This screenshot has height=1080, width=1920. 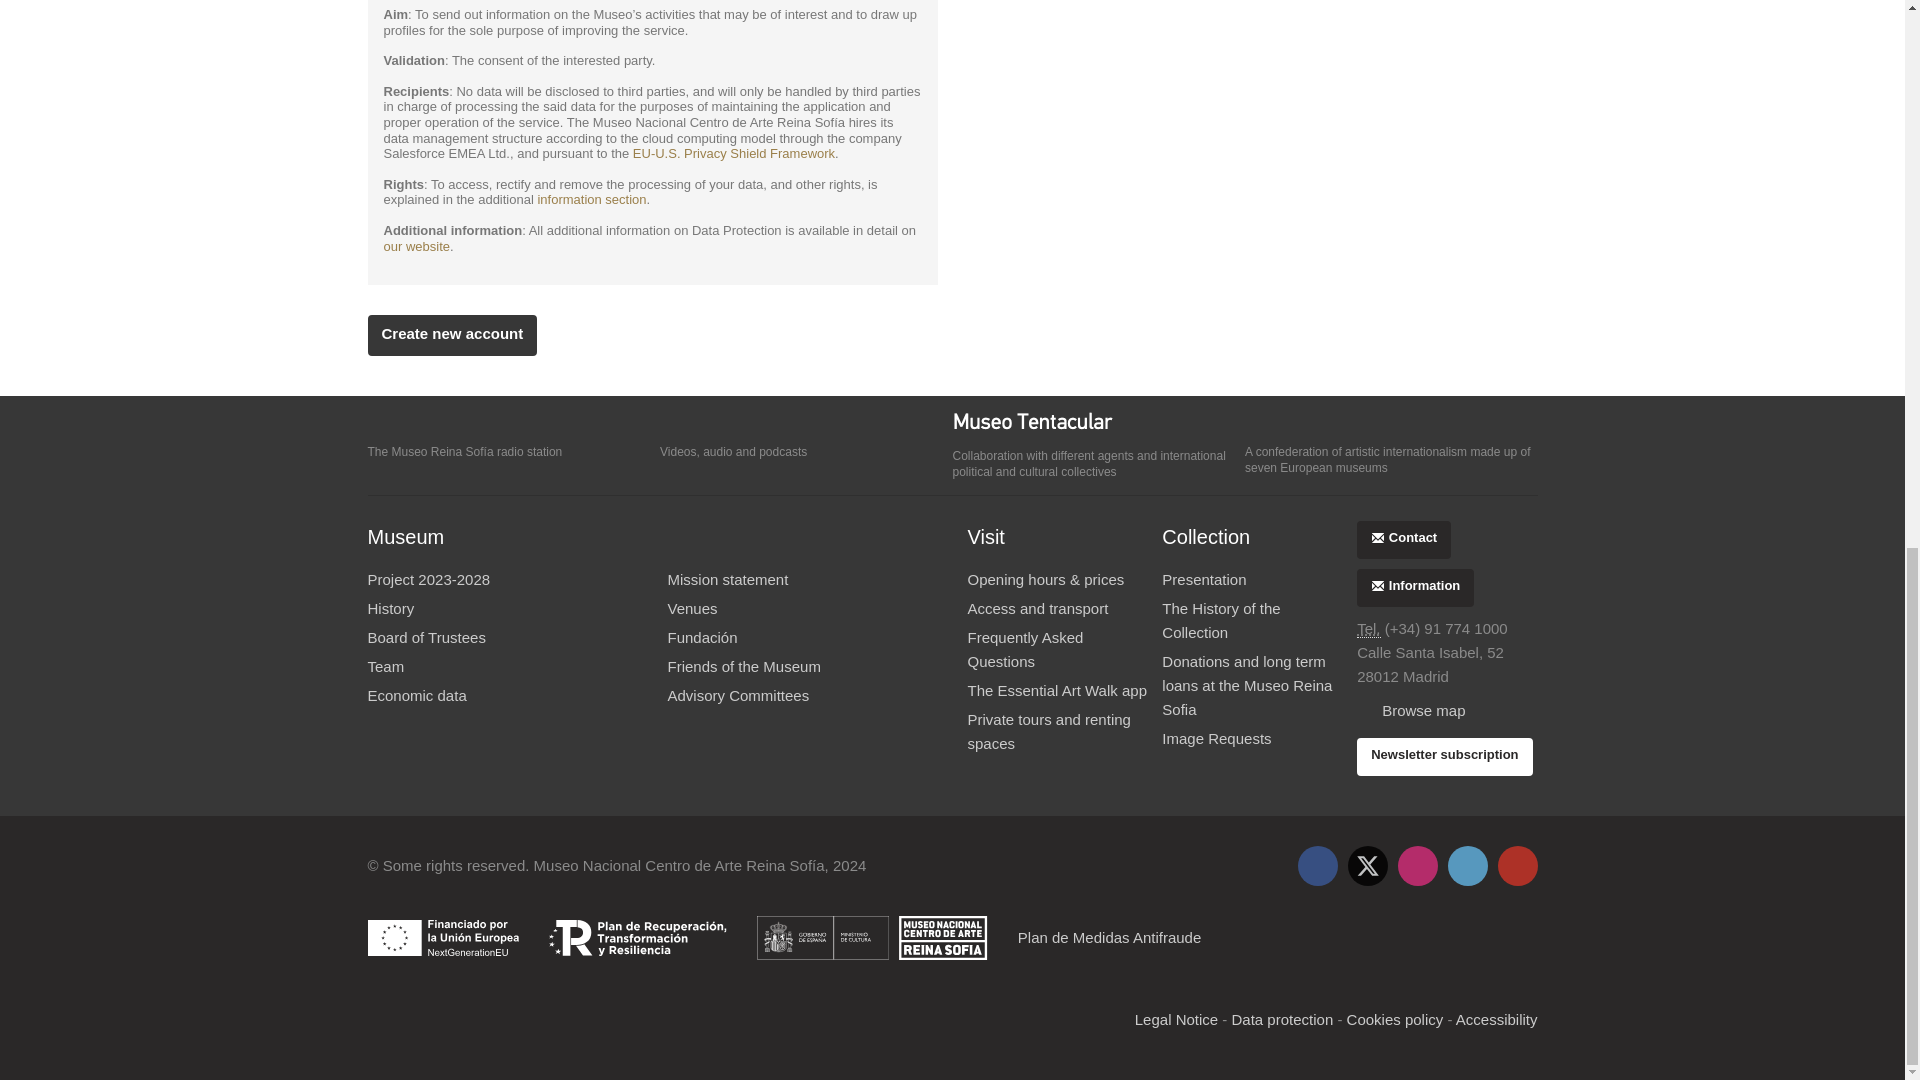 I want to click on Presentation, so click(x=1252, y=580).